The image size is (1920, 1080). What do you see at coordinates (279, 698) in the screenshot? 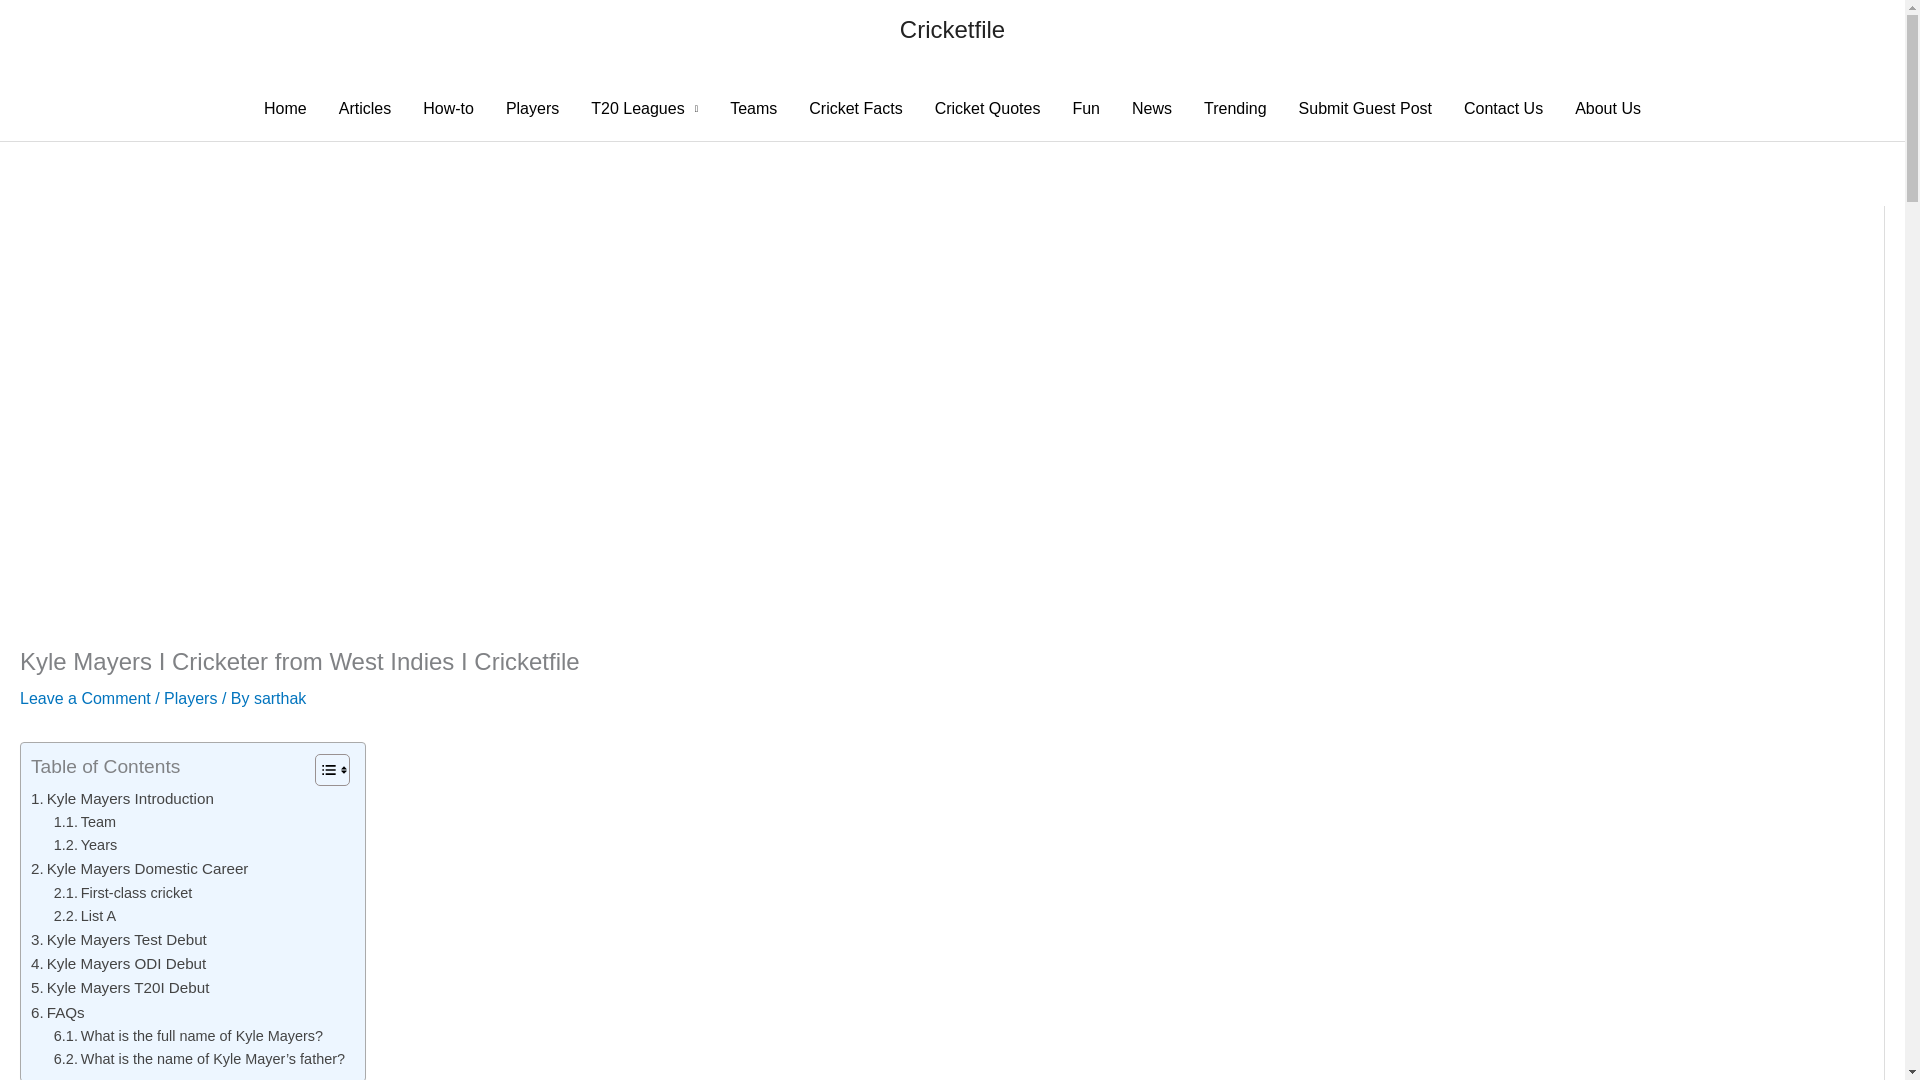
I see `View all posts by sarthak` at bounding box center [279, 698].